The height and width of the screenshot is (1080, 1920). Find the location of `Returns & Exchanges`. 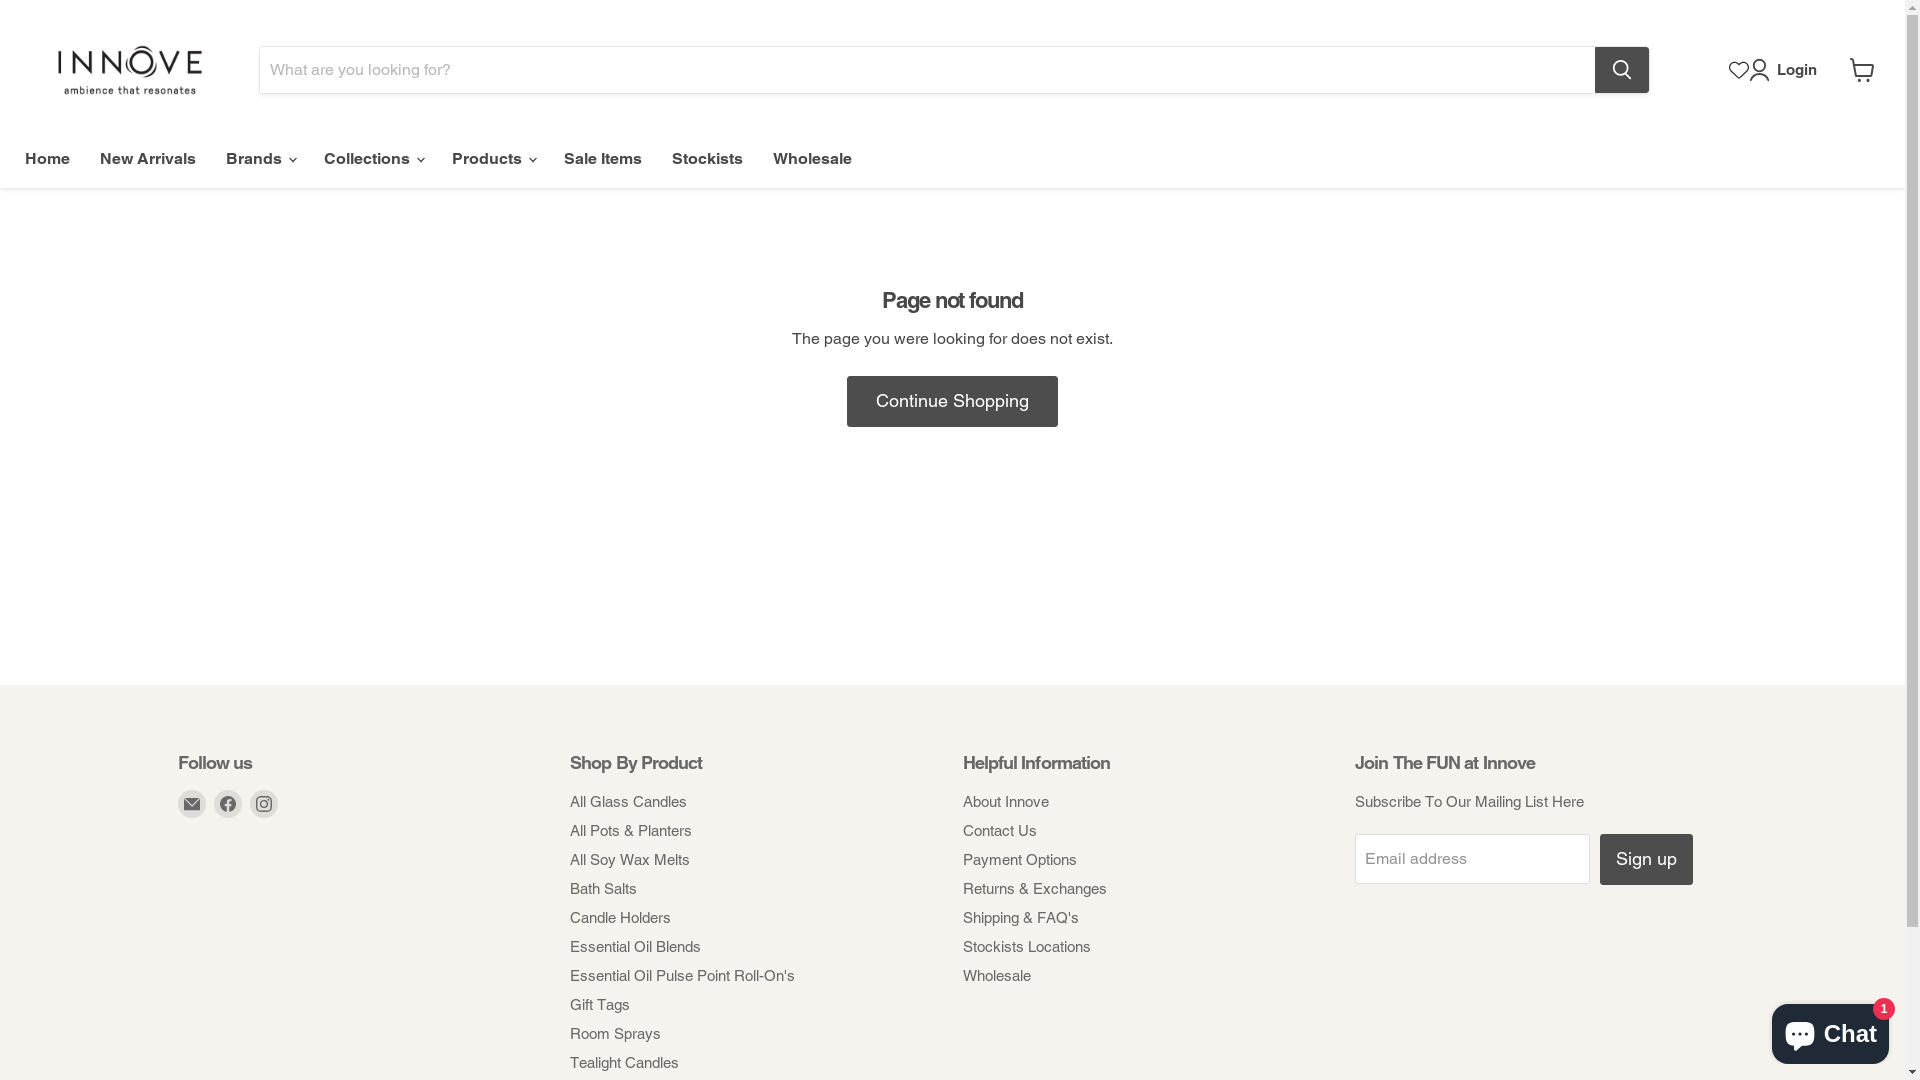

Returns & Exchanges is located at coordinates (1034, 888).